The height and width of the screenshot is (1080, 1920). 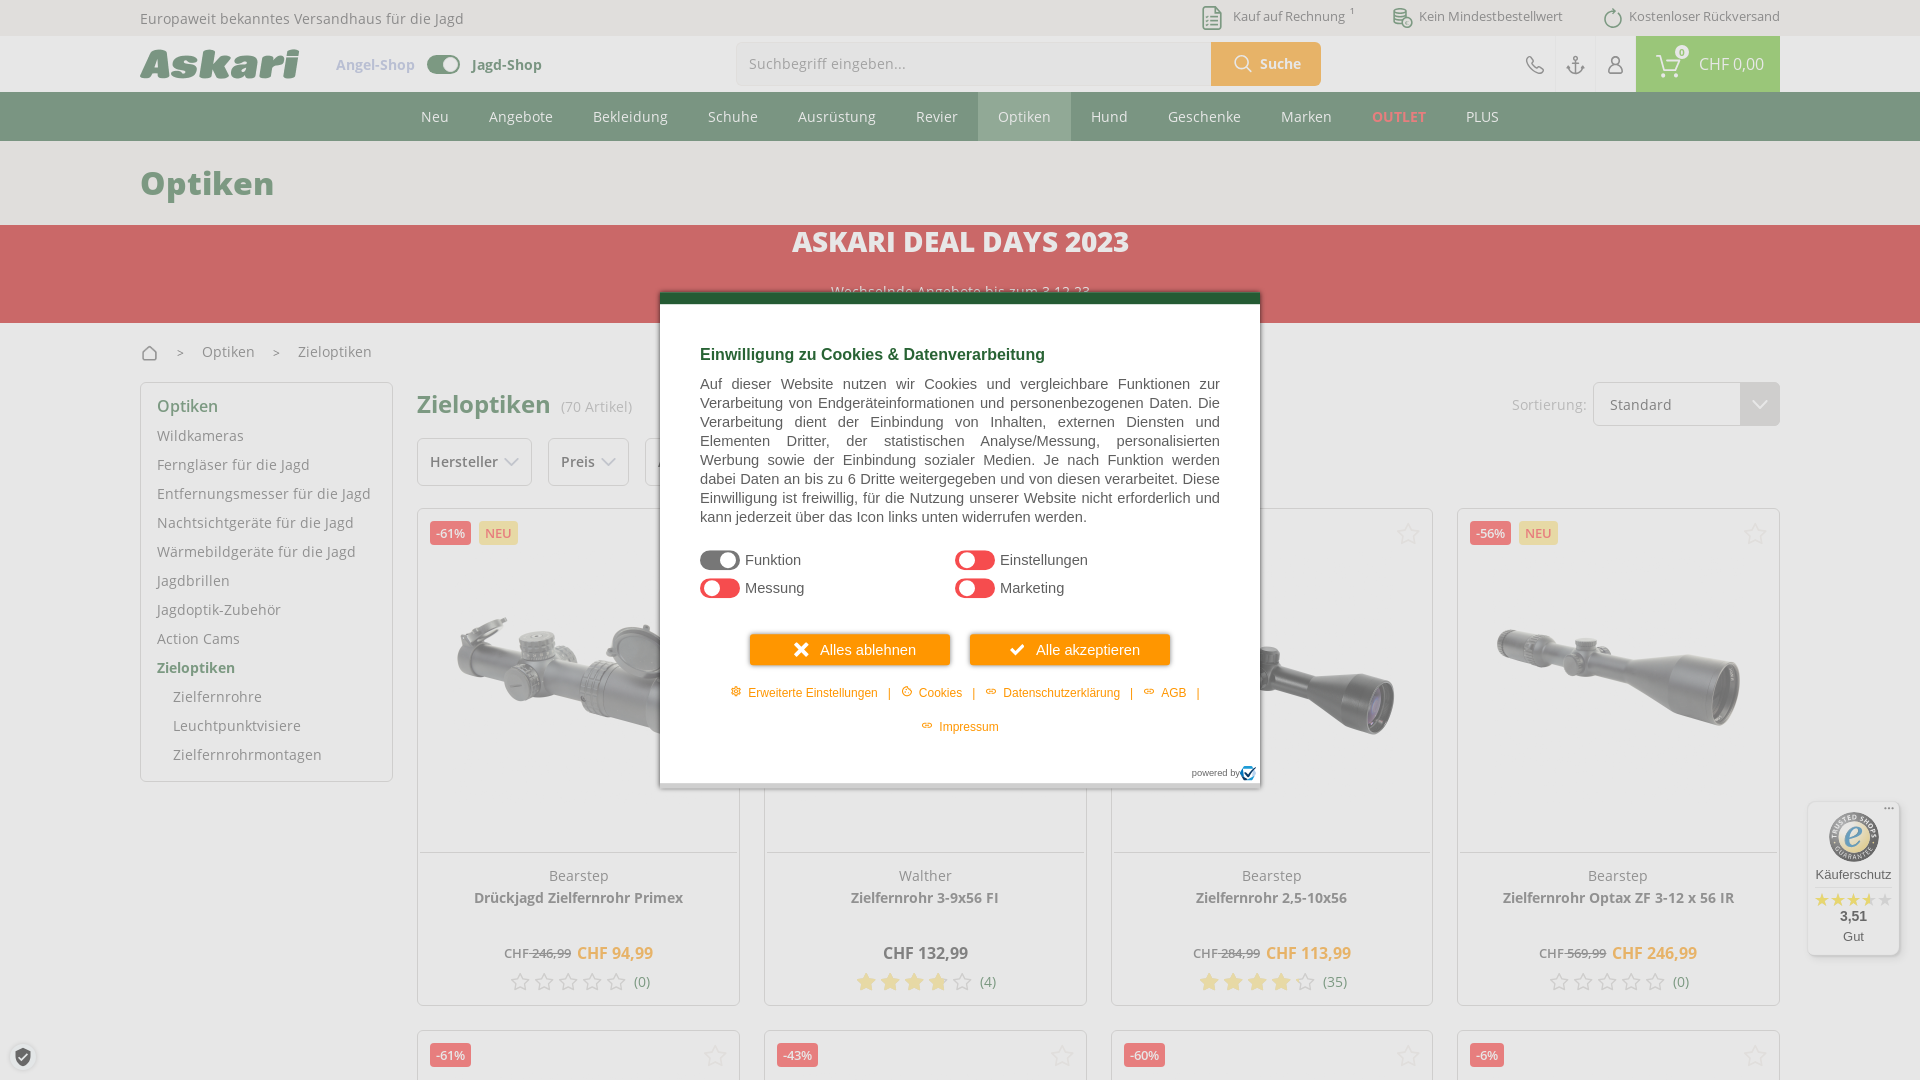 I want to click on Auf den Merkzettel, so click(x=1408, y=533).